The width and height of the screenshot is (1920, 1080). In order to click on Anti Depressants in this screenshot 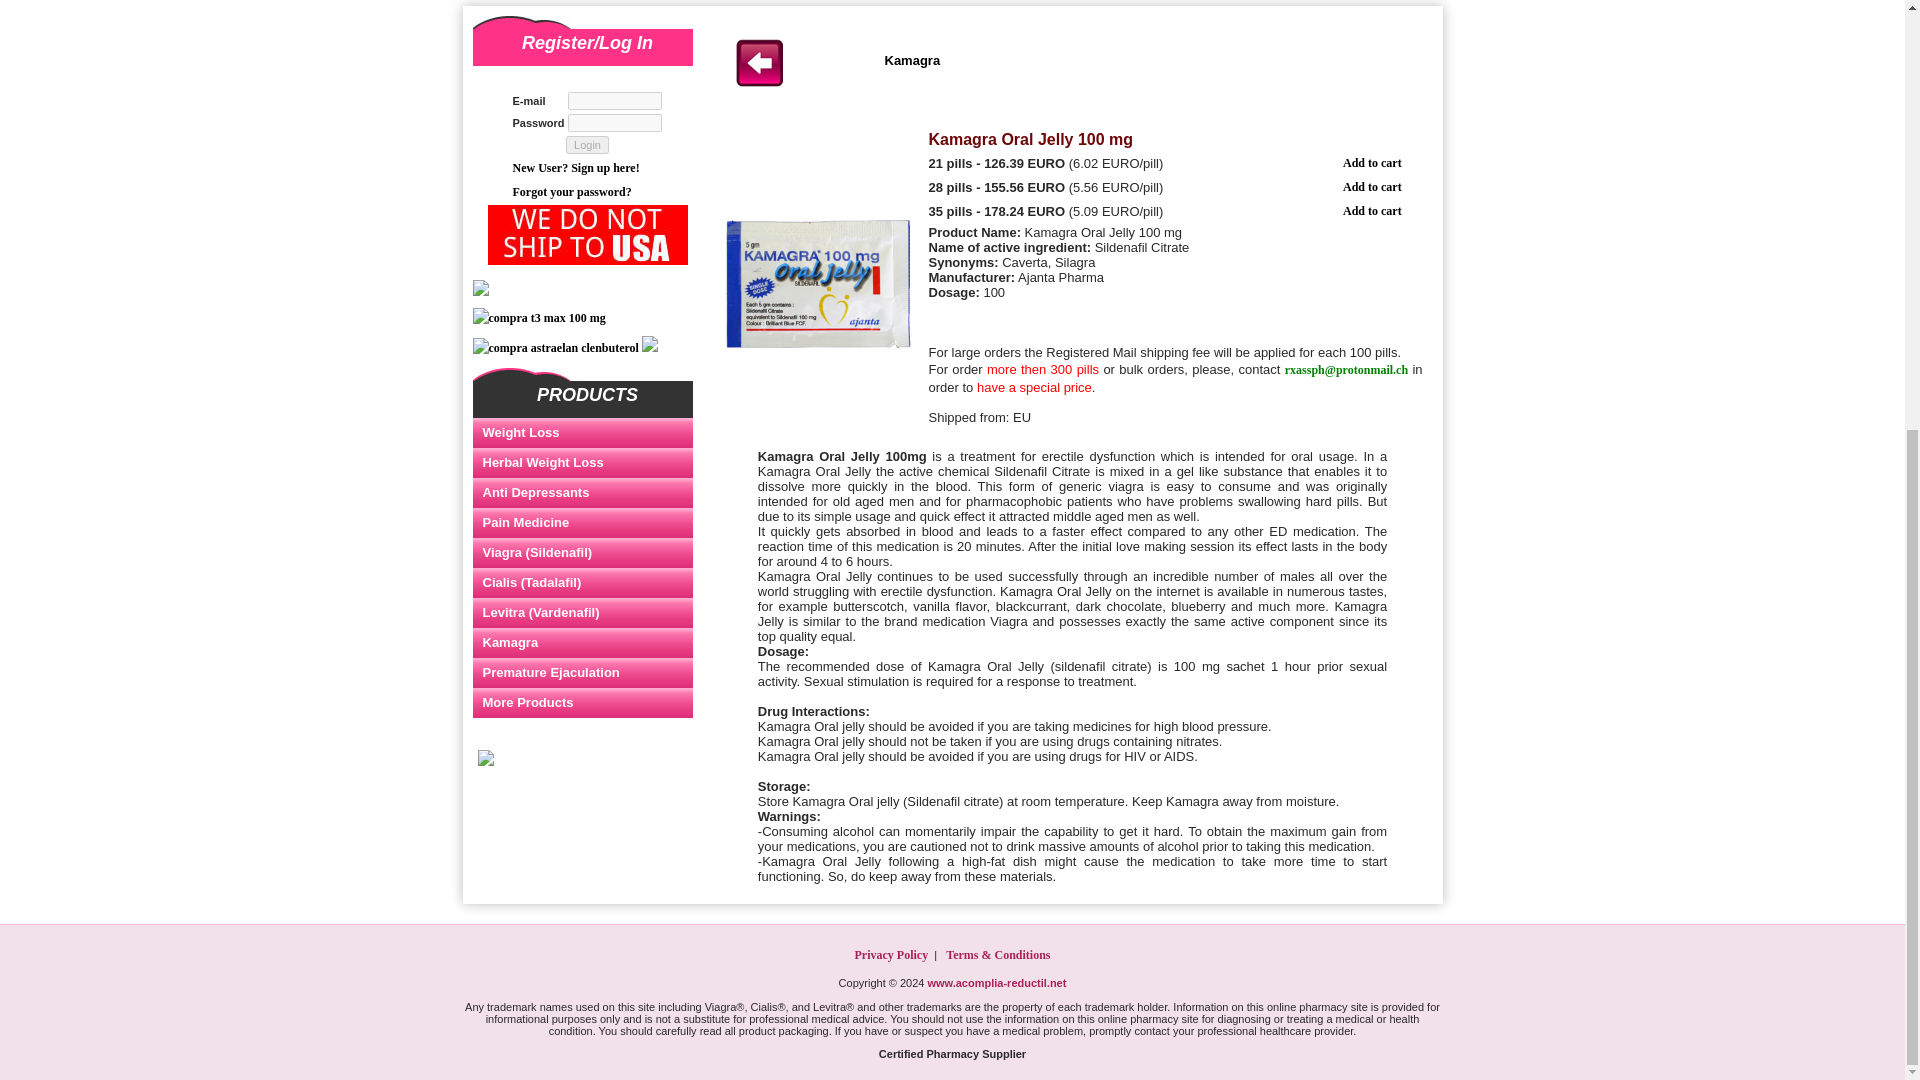, I will do `click(582, 492)`.